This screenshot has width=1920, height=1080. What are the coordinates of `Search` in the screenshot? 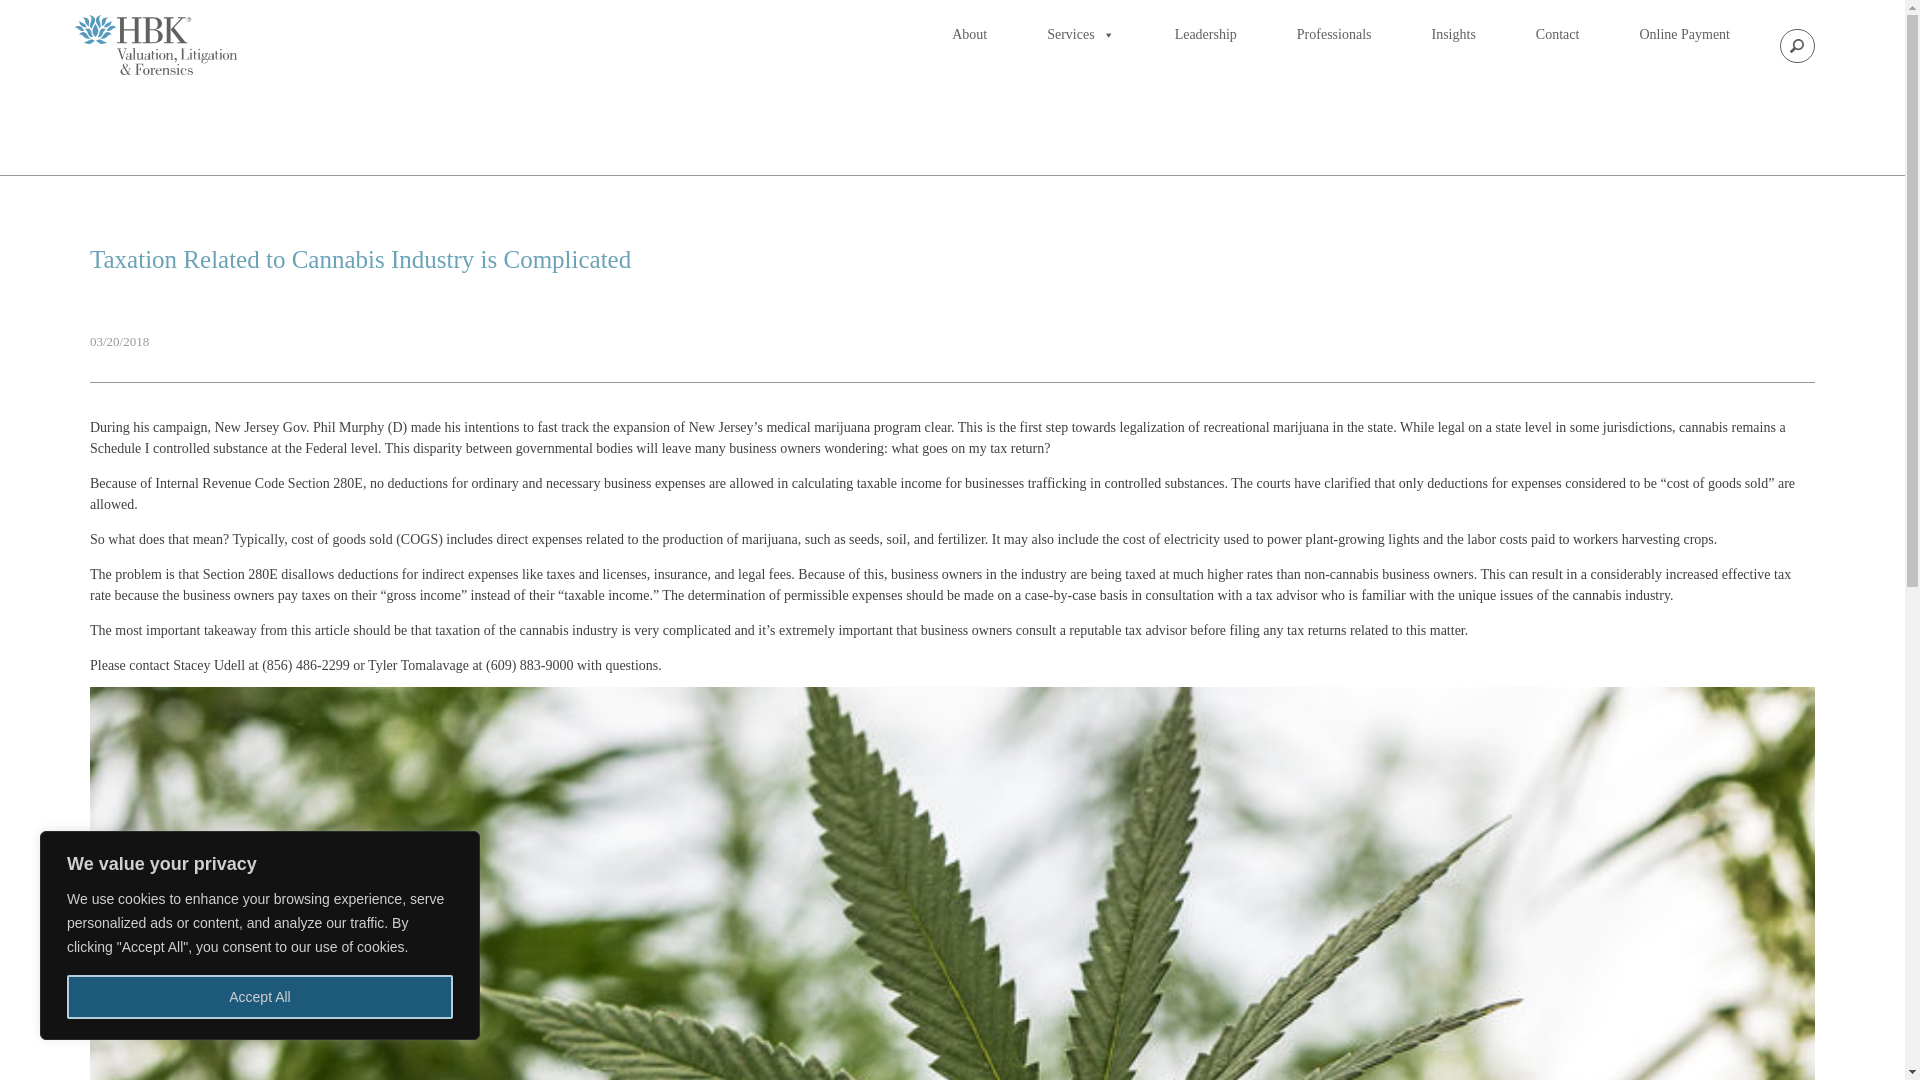 It's located at (17, 12).